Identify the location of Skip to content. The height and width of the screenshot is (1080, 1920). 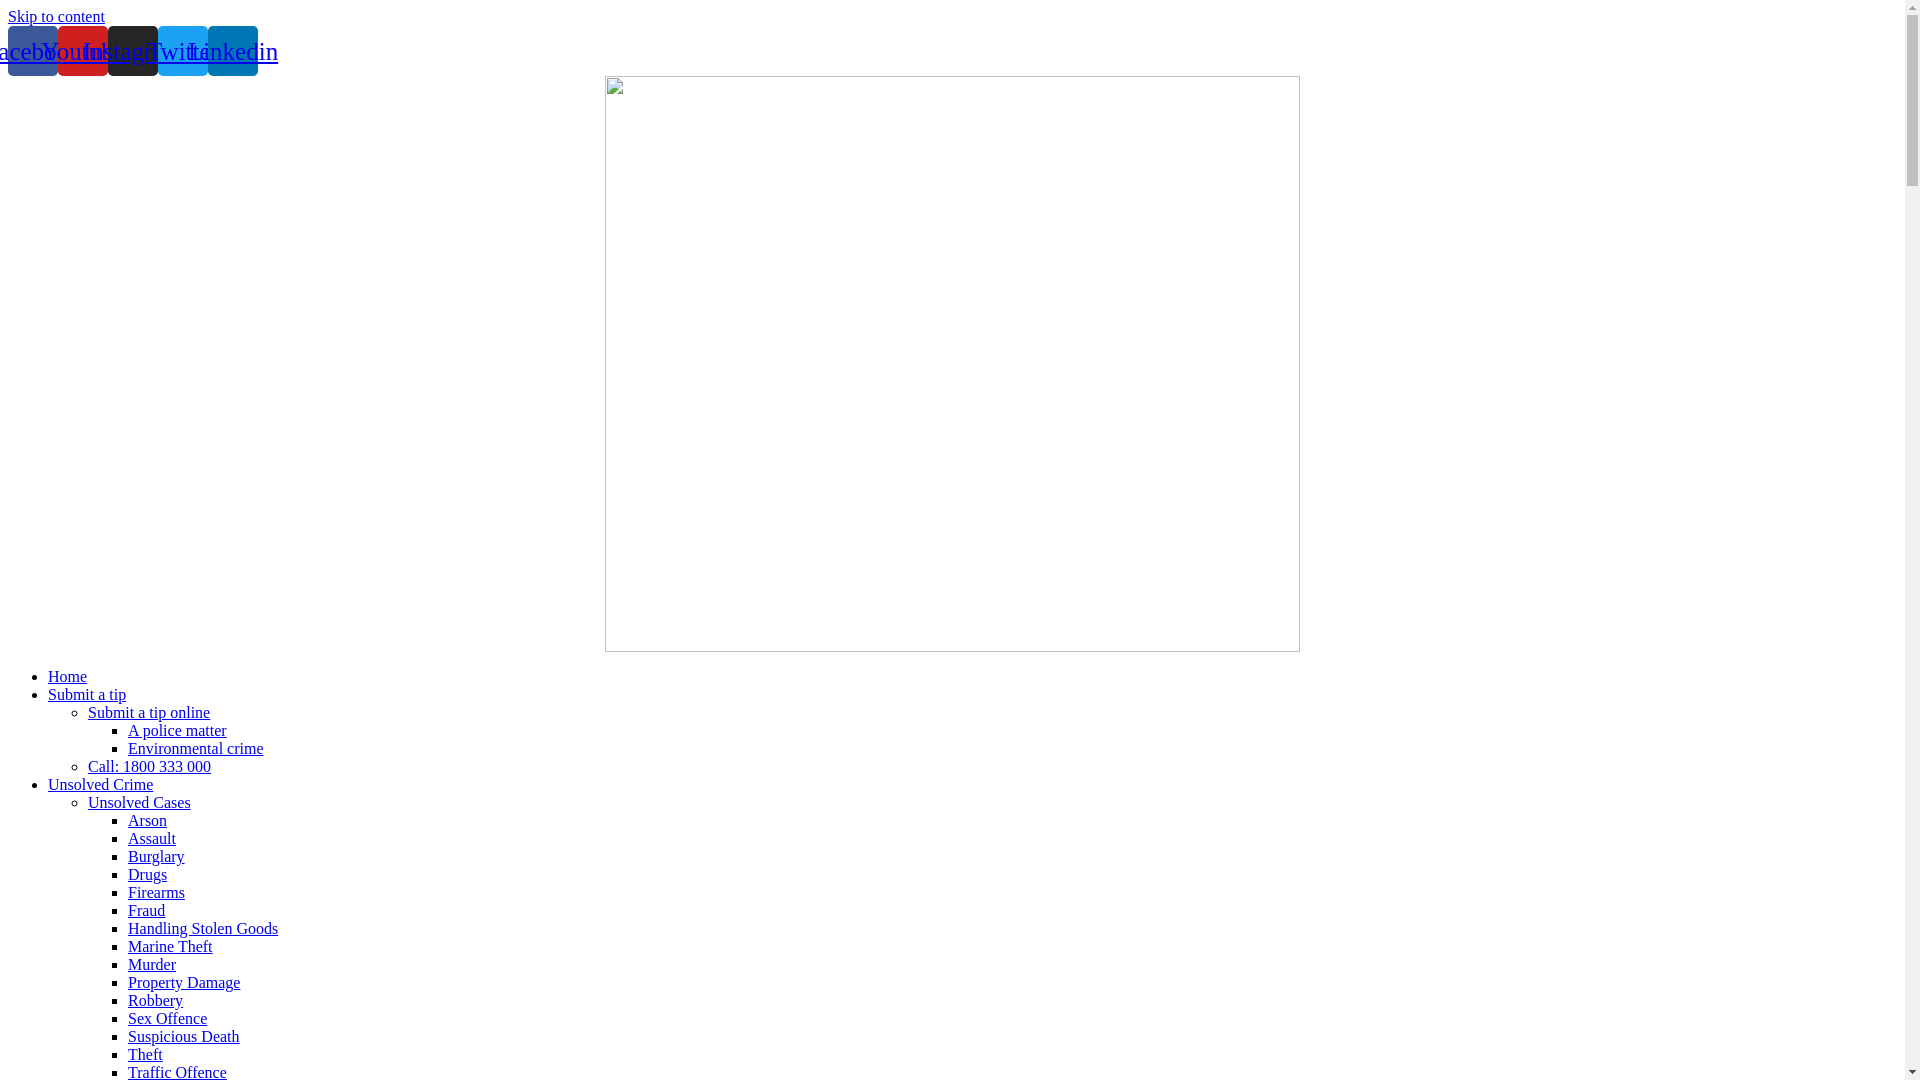
(56, 16).